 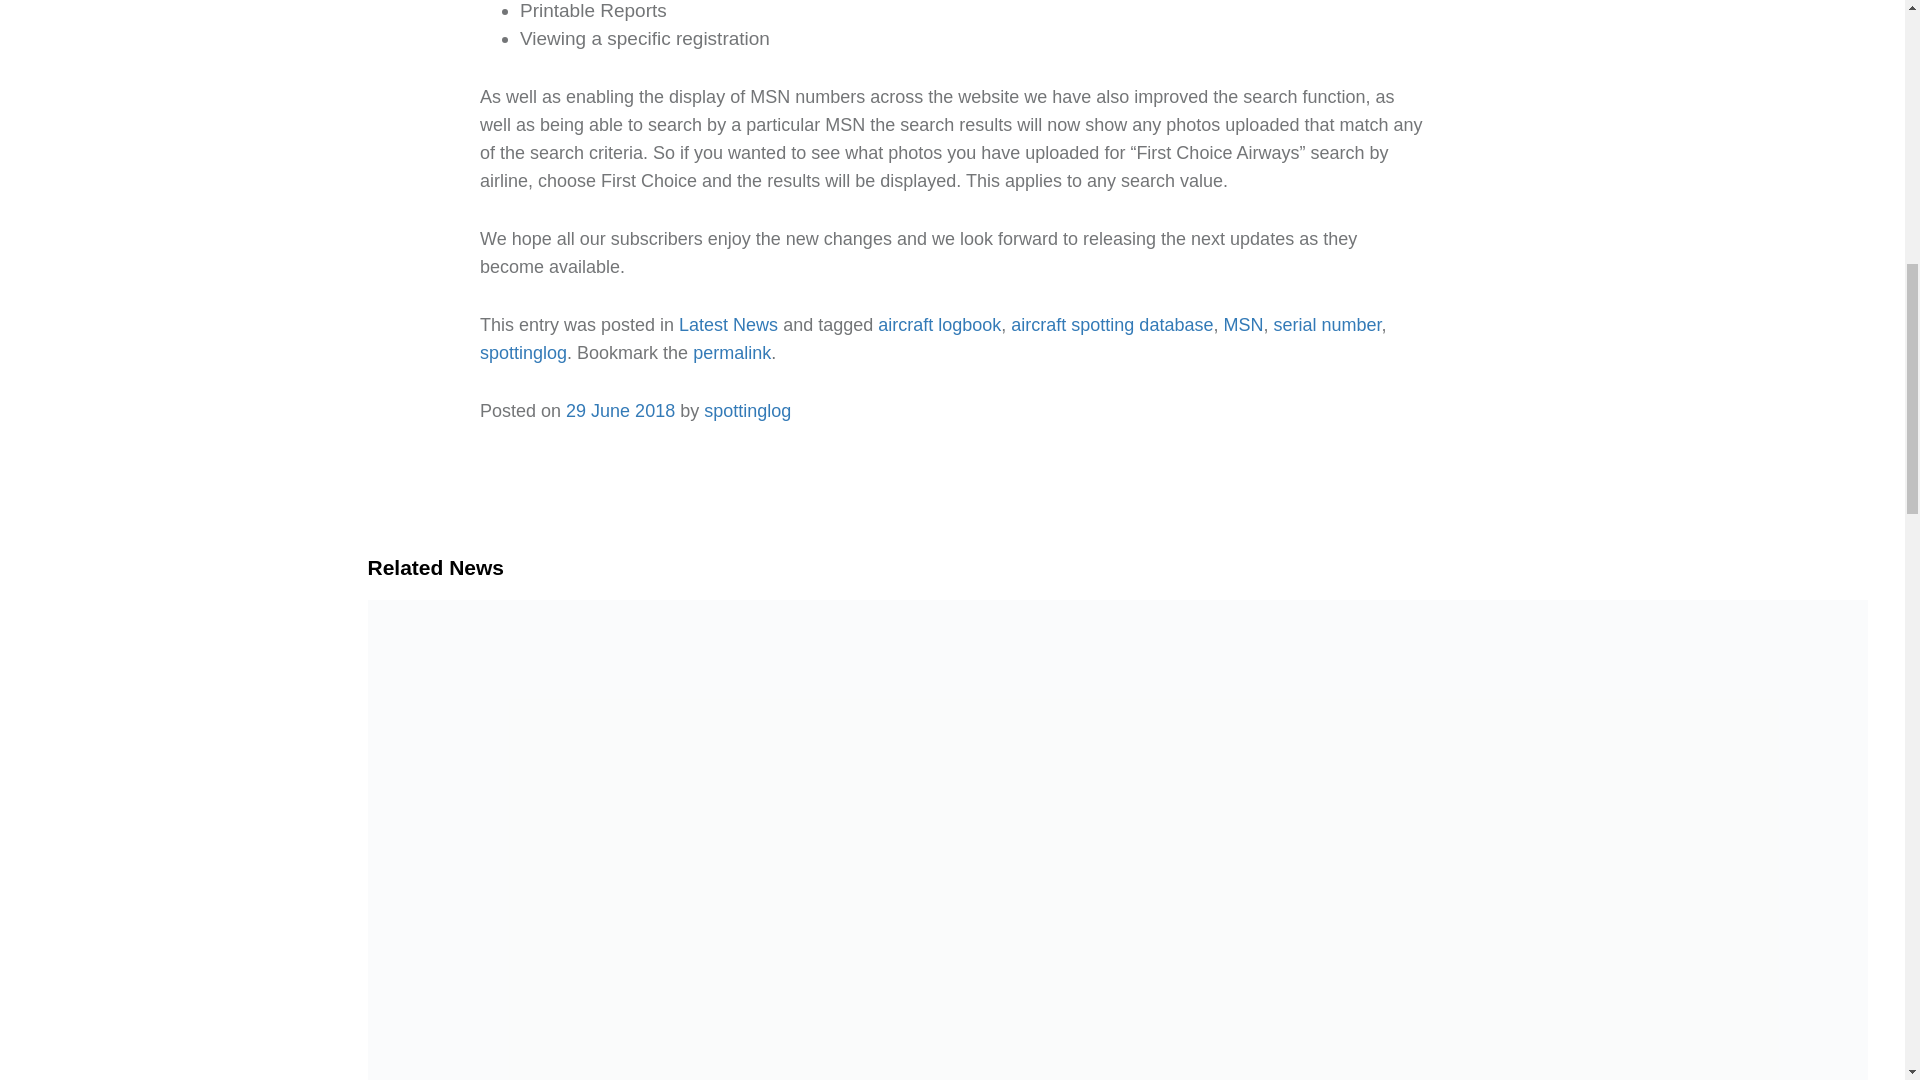 I want to click on 29 June 2018, so click(x=620, y=410).